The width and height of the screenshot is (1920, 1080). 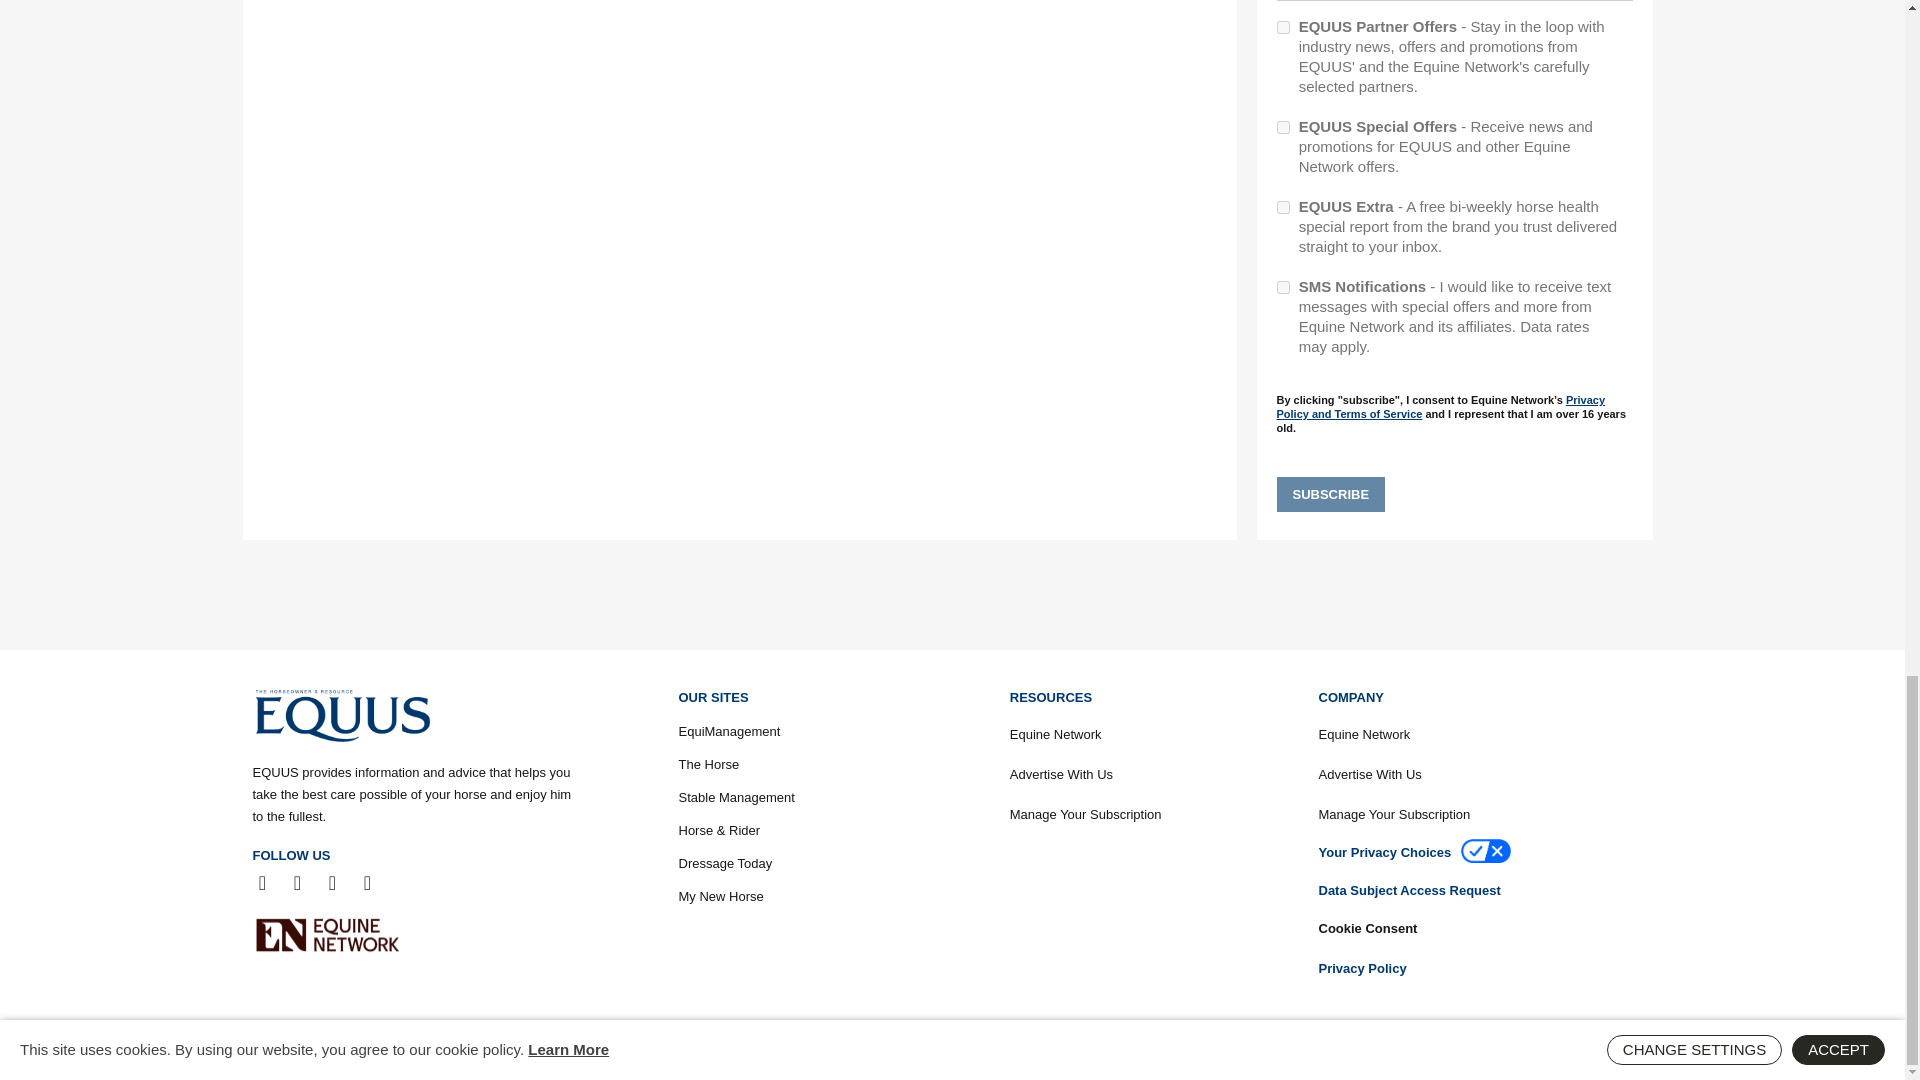 What do you see at coordinates (1282, 286) in the screenshot?
I see `SMS Notifications` at bounding box center [1282, 286].